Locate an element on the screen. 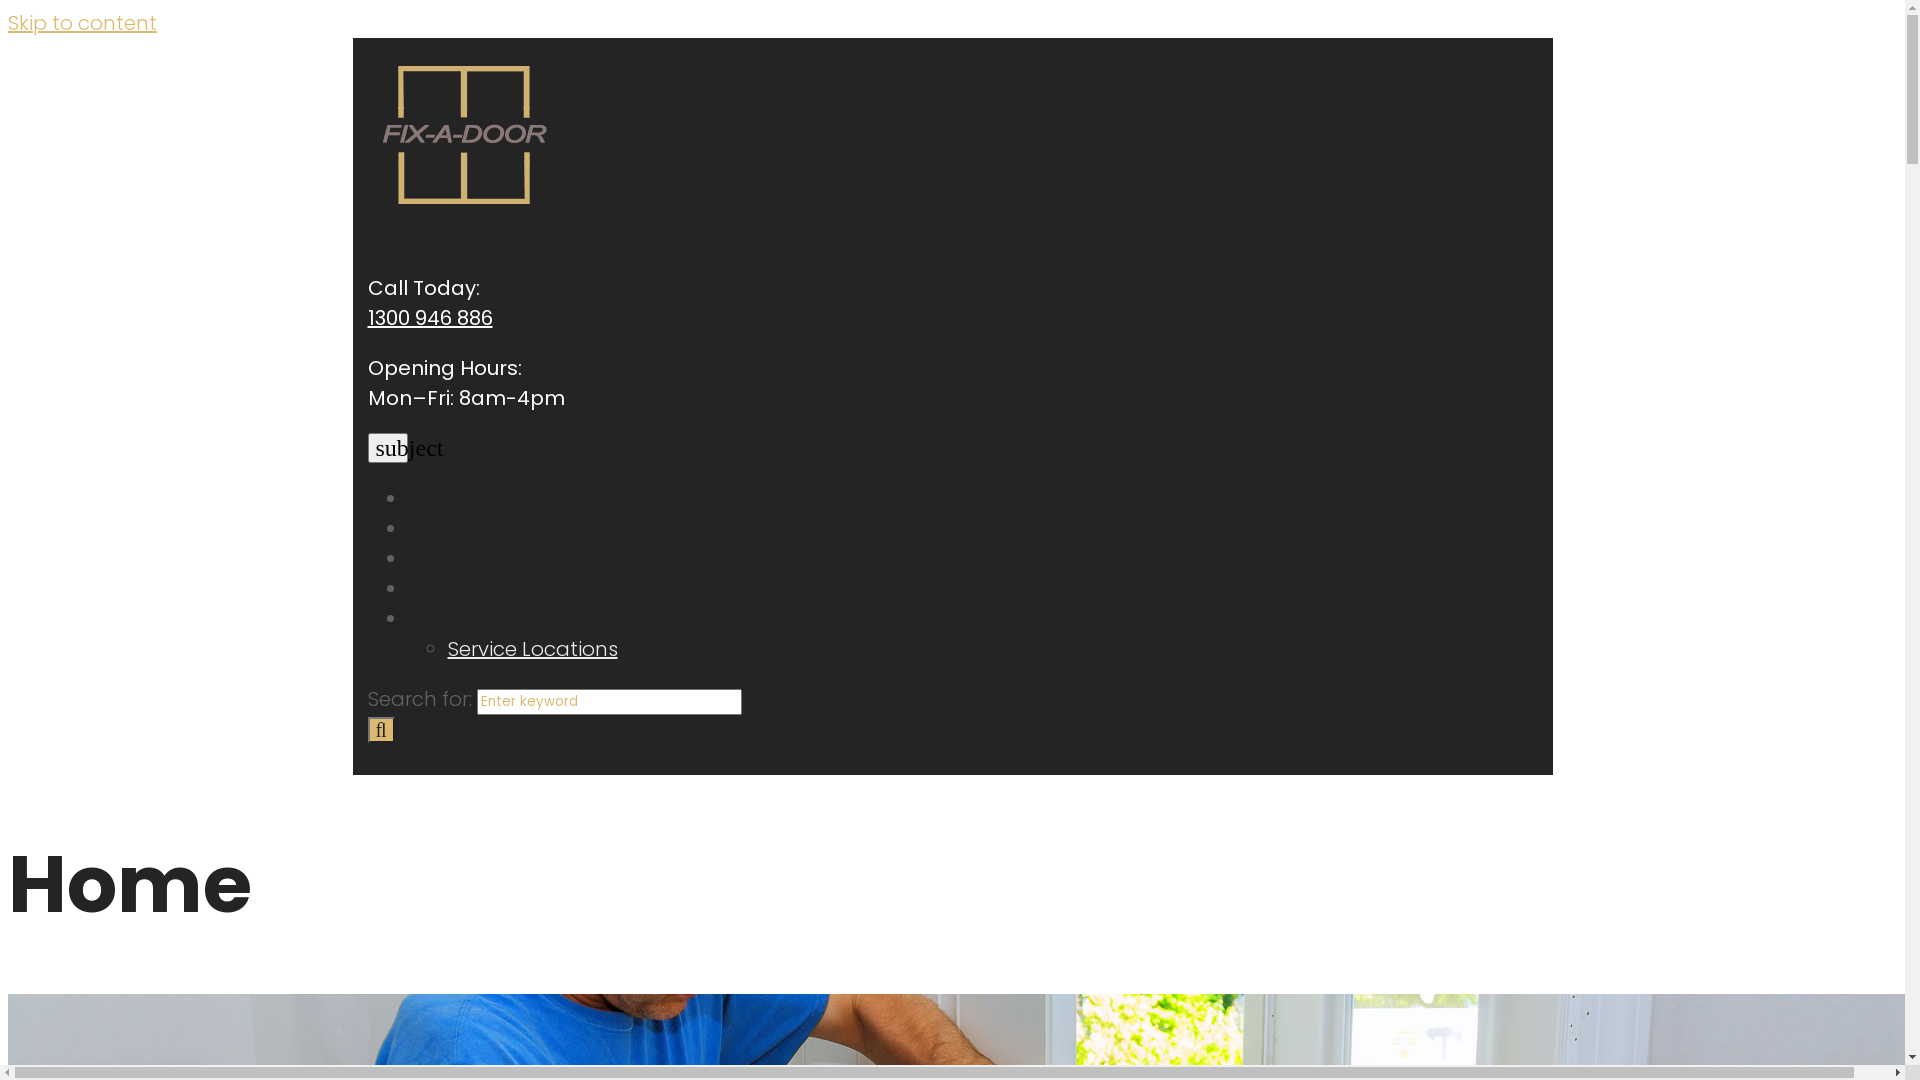 This screenshot has height=1080, width=1920. 1300 946 886 is located at coordinates (430, 318).